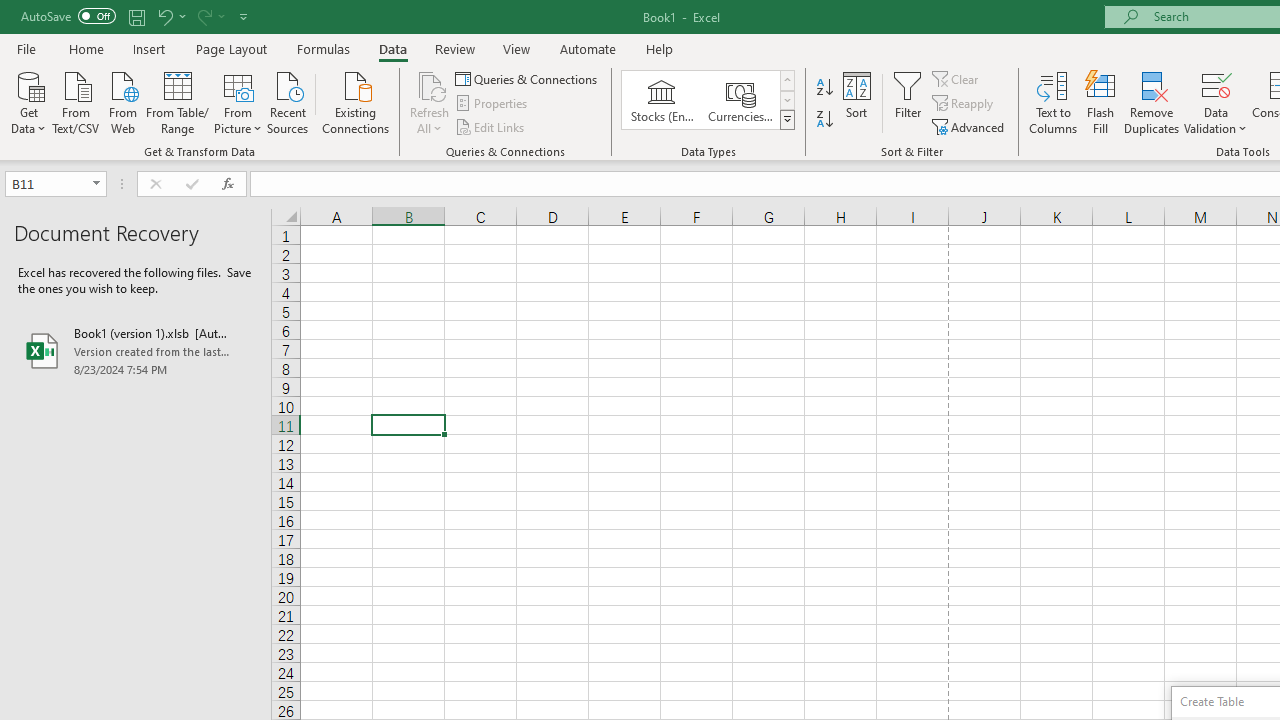  Describe the element at coordinates (392, 48) in the screenshot. I see `Data` at that location.